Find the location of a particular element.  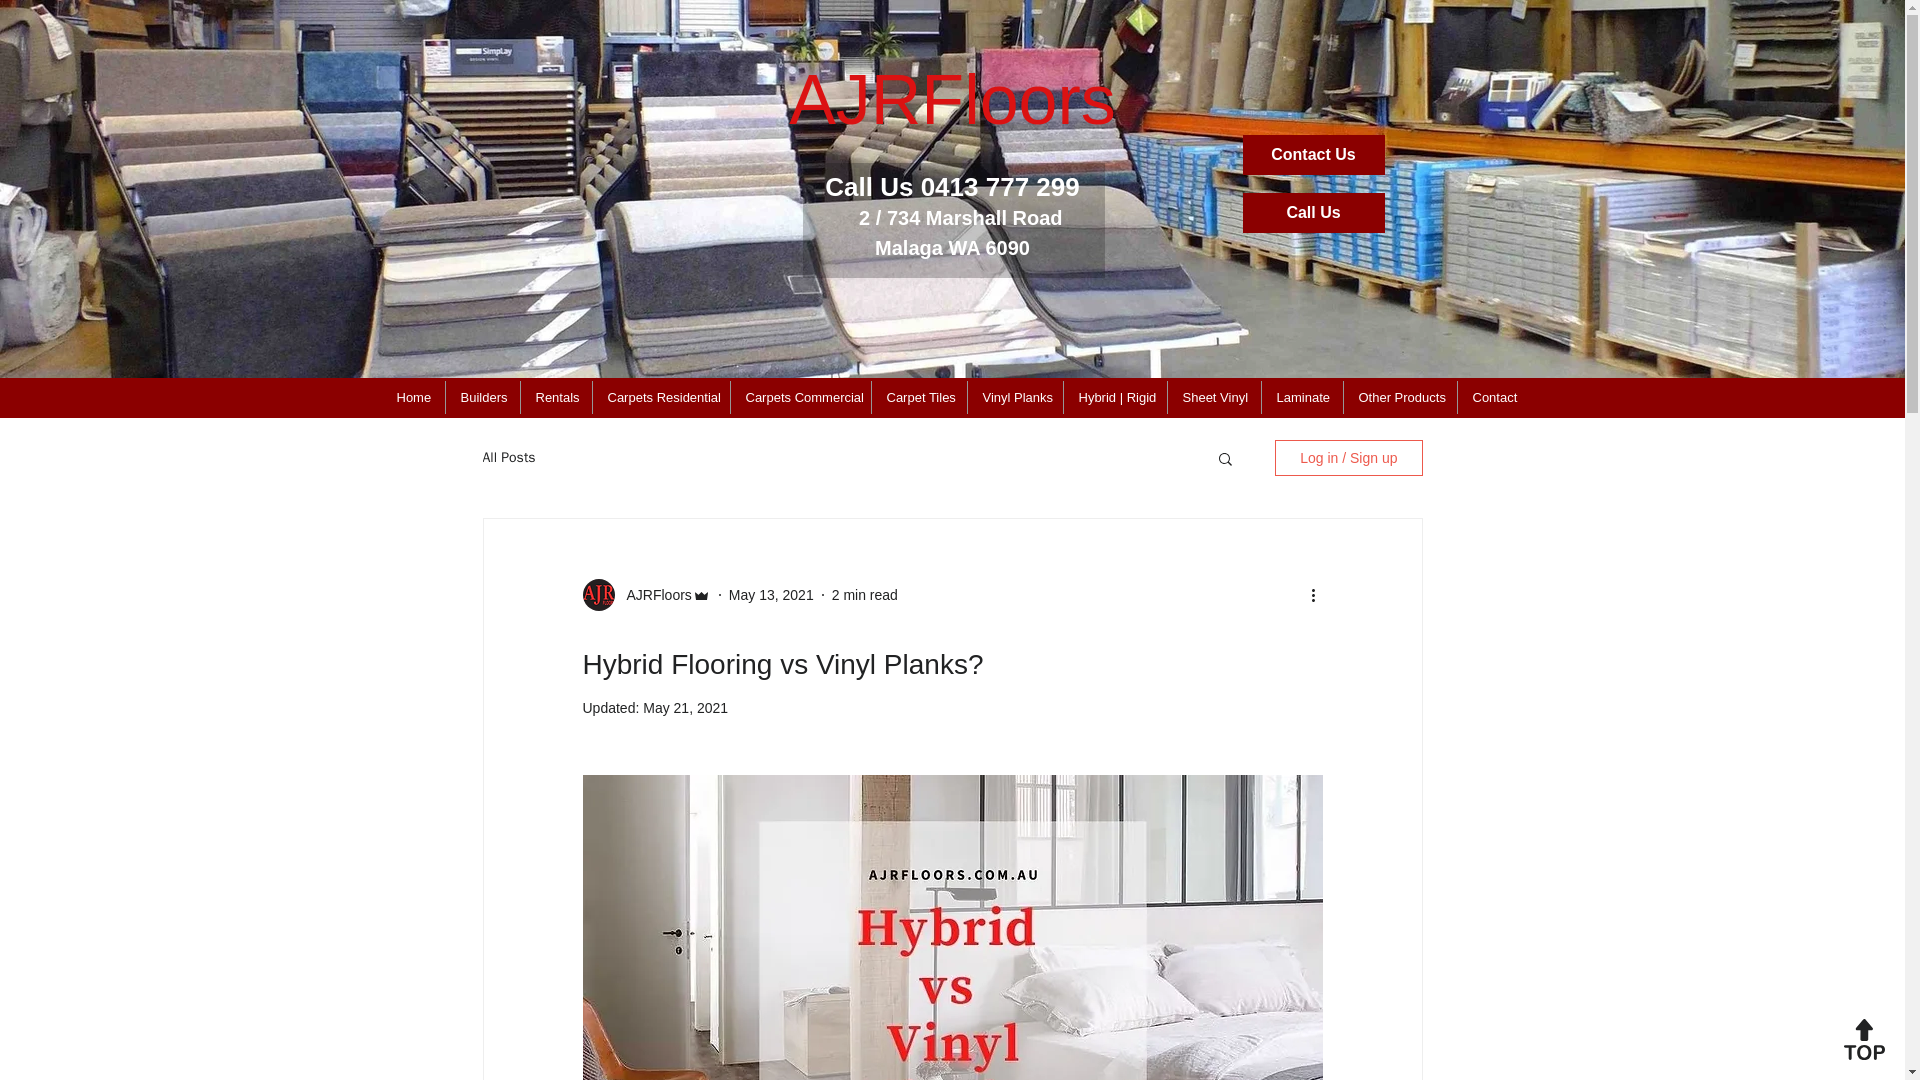

2 min read is located at coordinates (864, 594).